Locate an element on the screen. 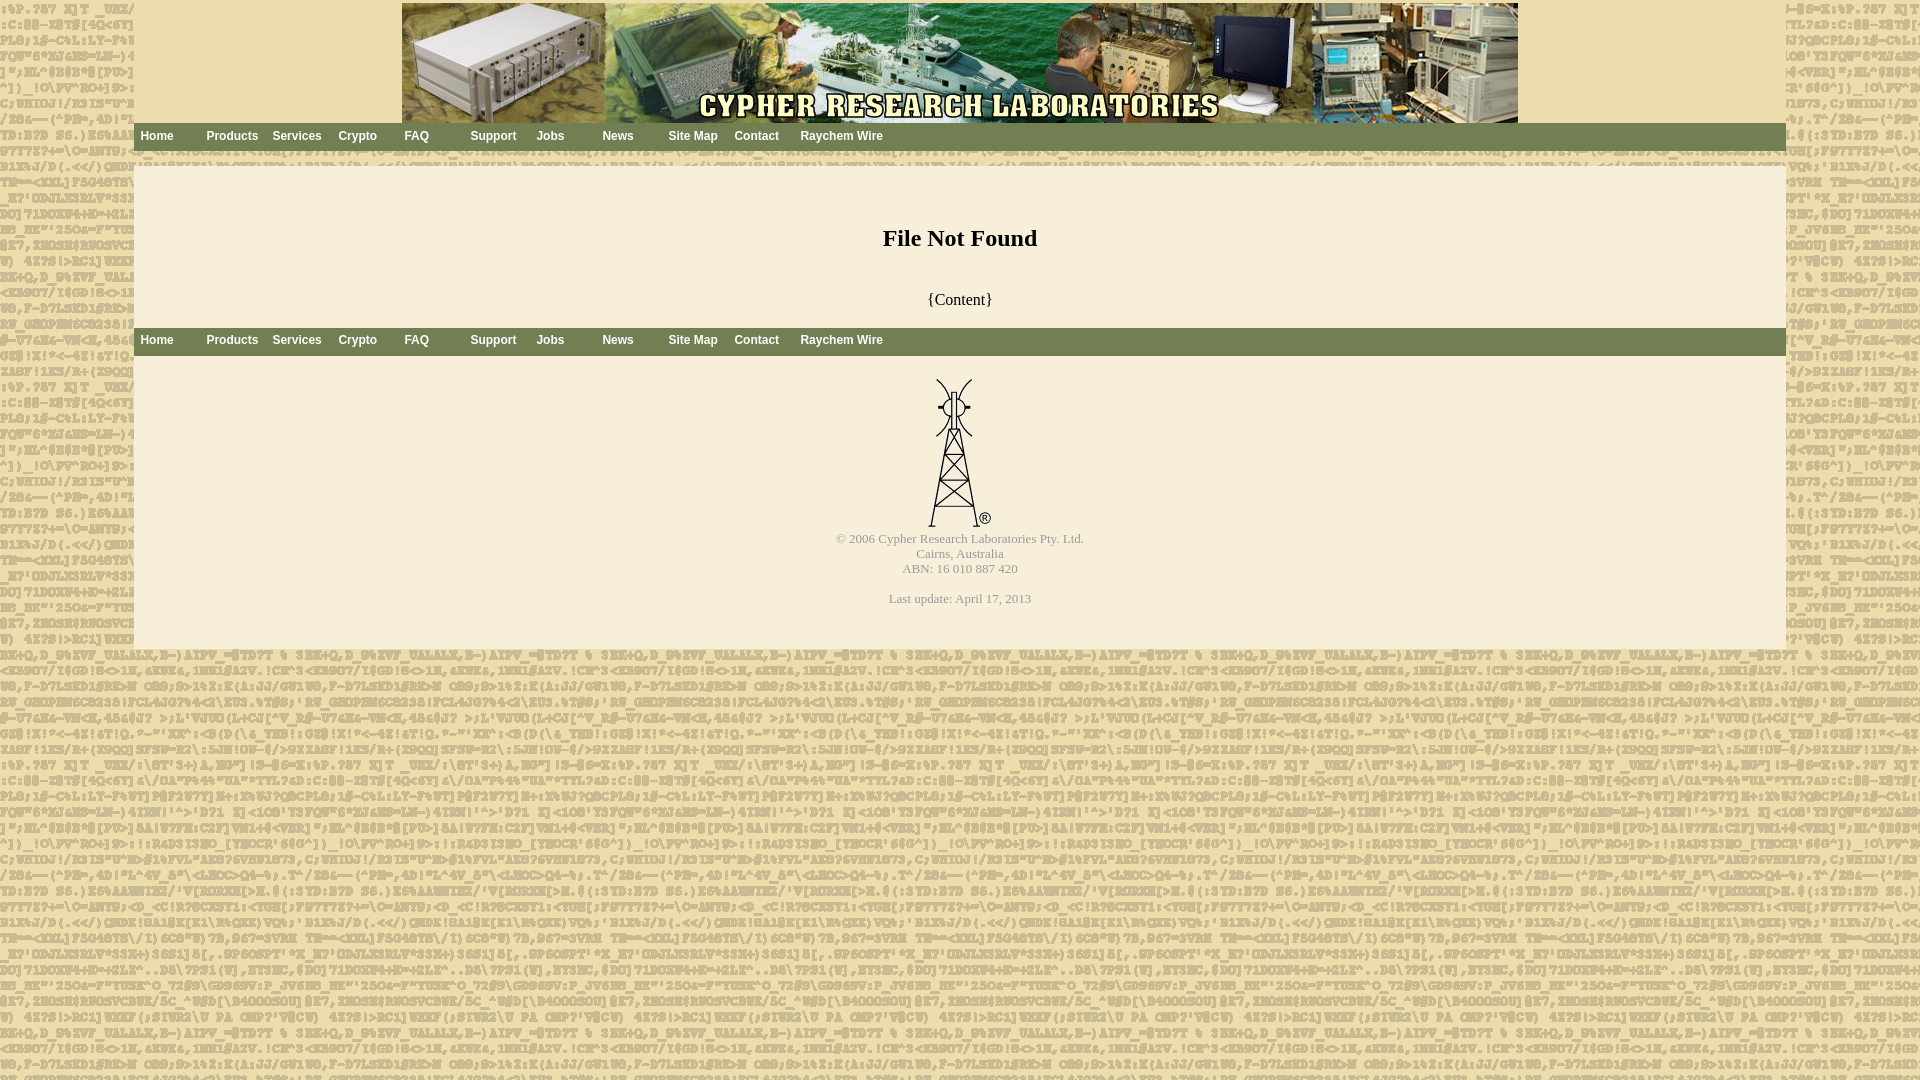 The image size is (1920, 1080). Site Map is located at coordinates (727, 137).